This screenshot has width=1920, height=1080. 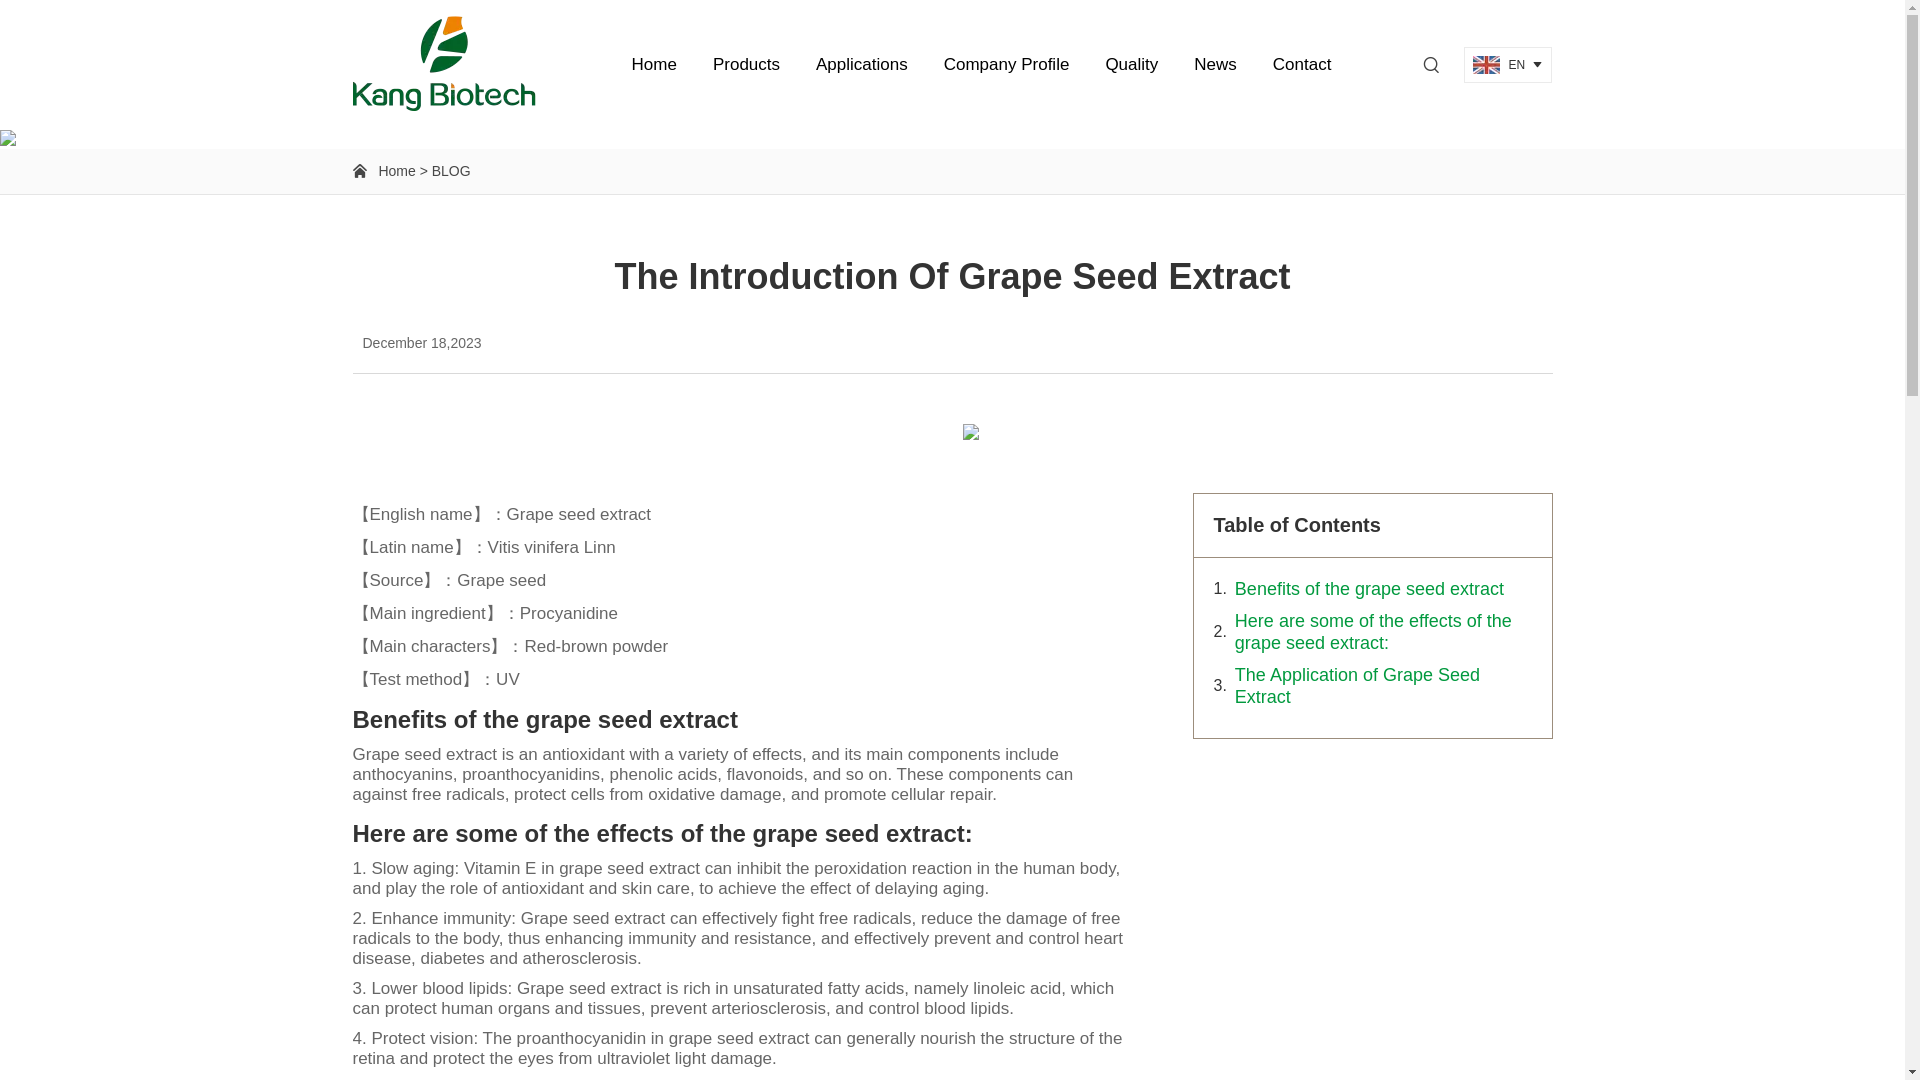 What do you see at coordinates (746, 64) in the screenshot?
I see `Products` at bounding box center [746, 64].